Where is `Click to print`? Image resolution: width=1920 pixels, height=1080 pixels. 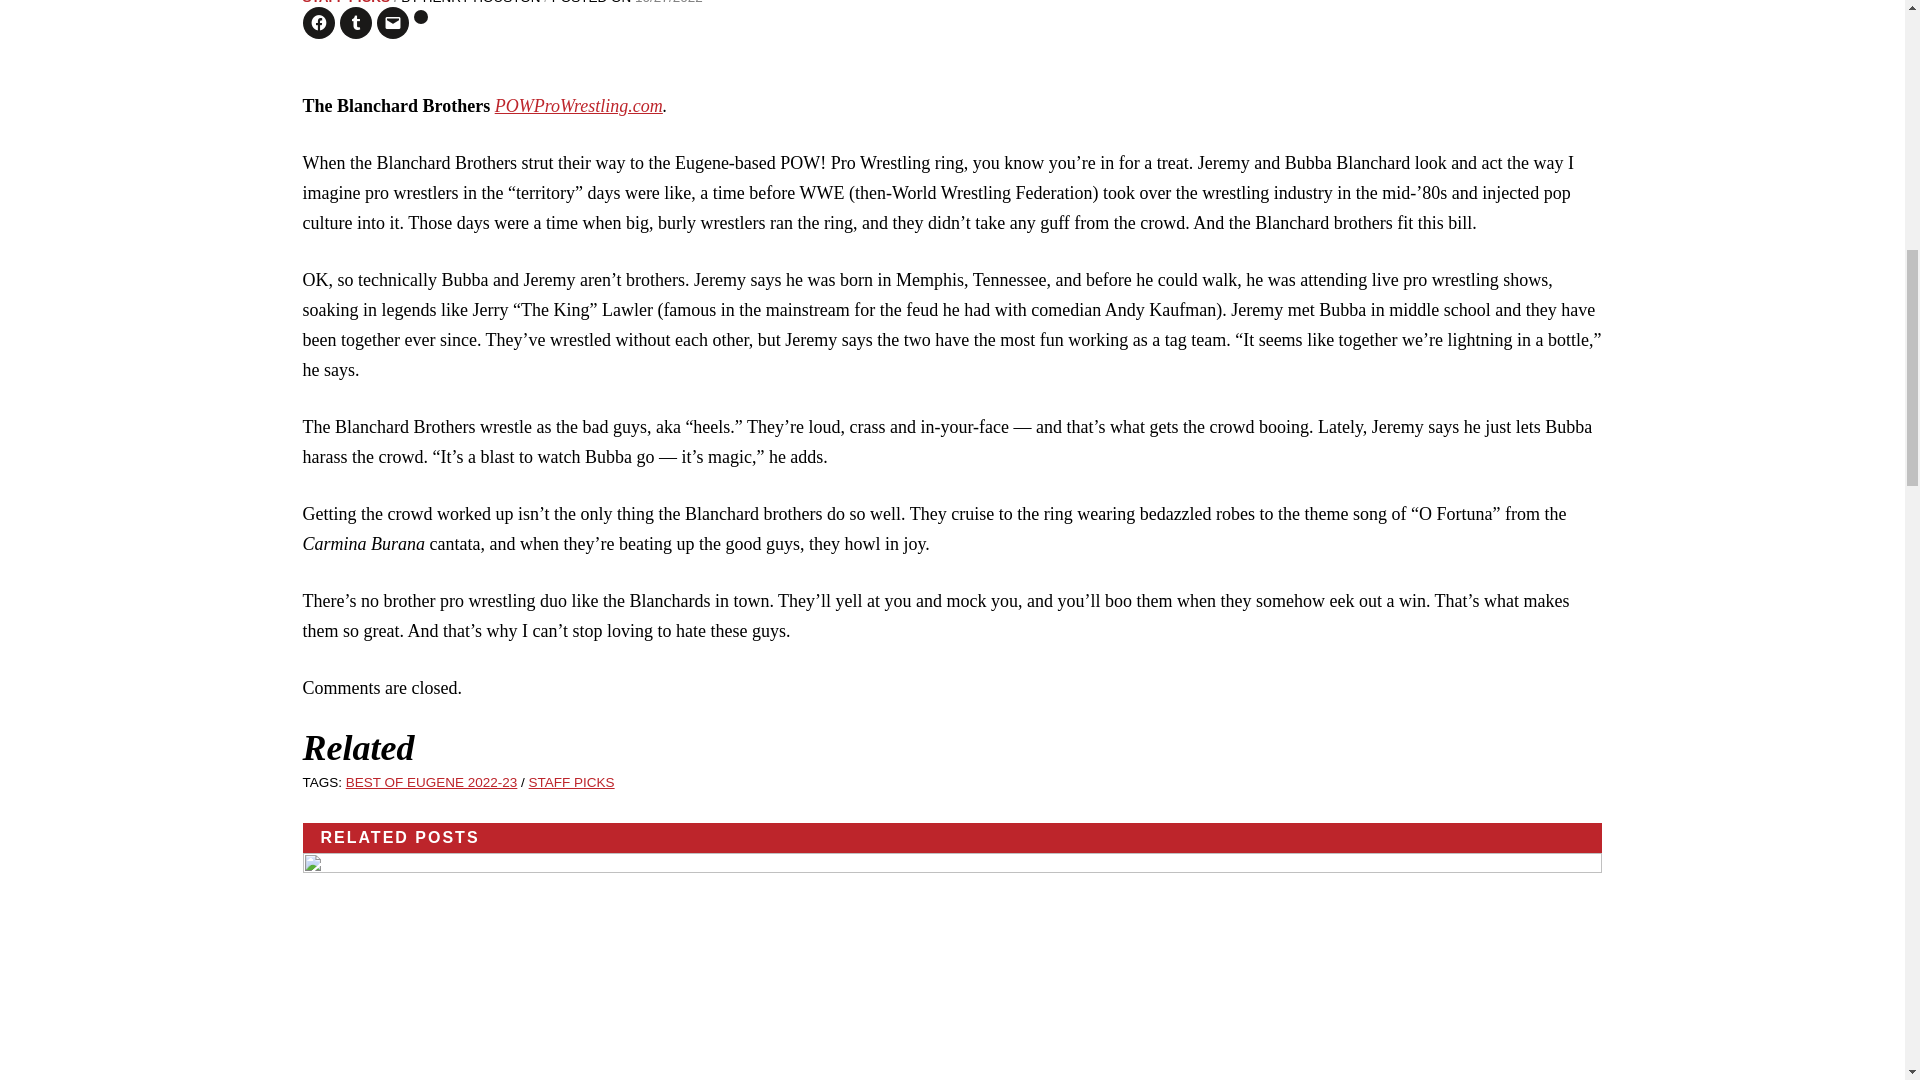 Click to print is located at coordinates (421, 16).